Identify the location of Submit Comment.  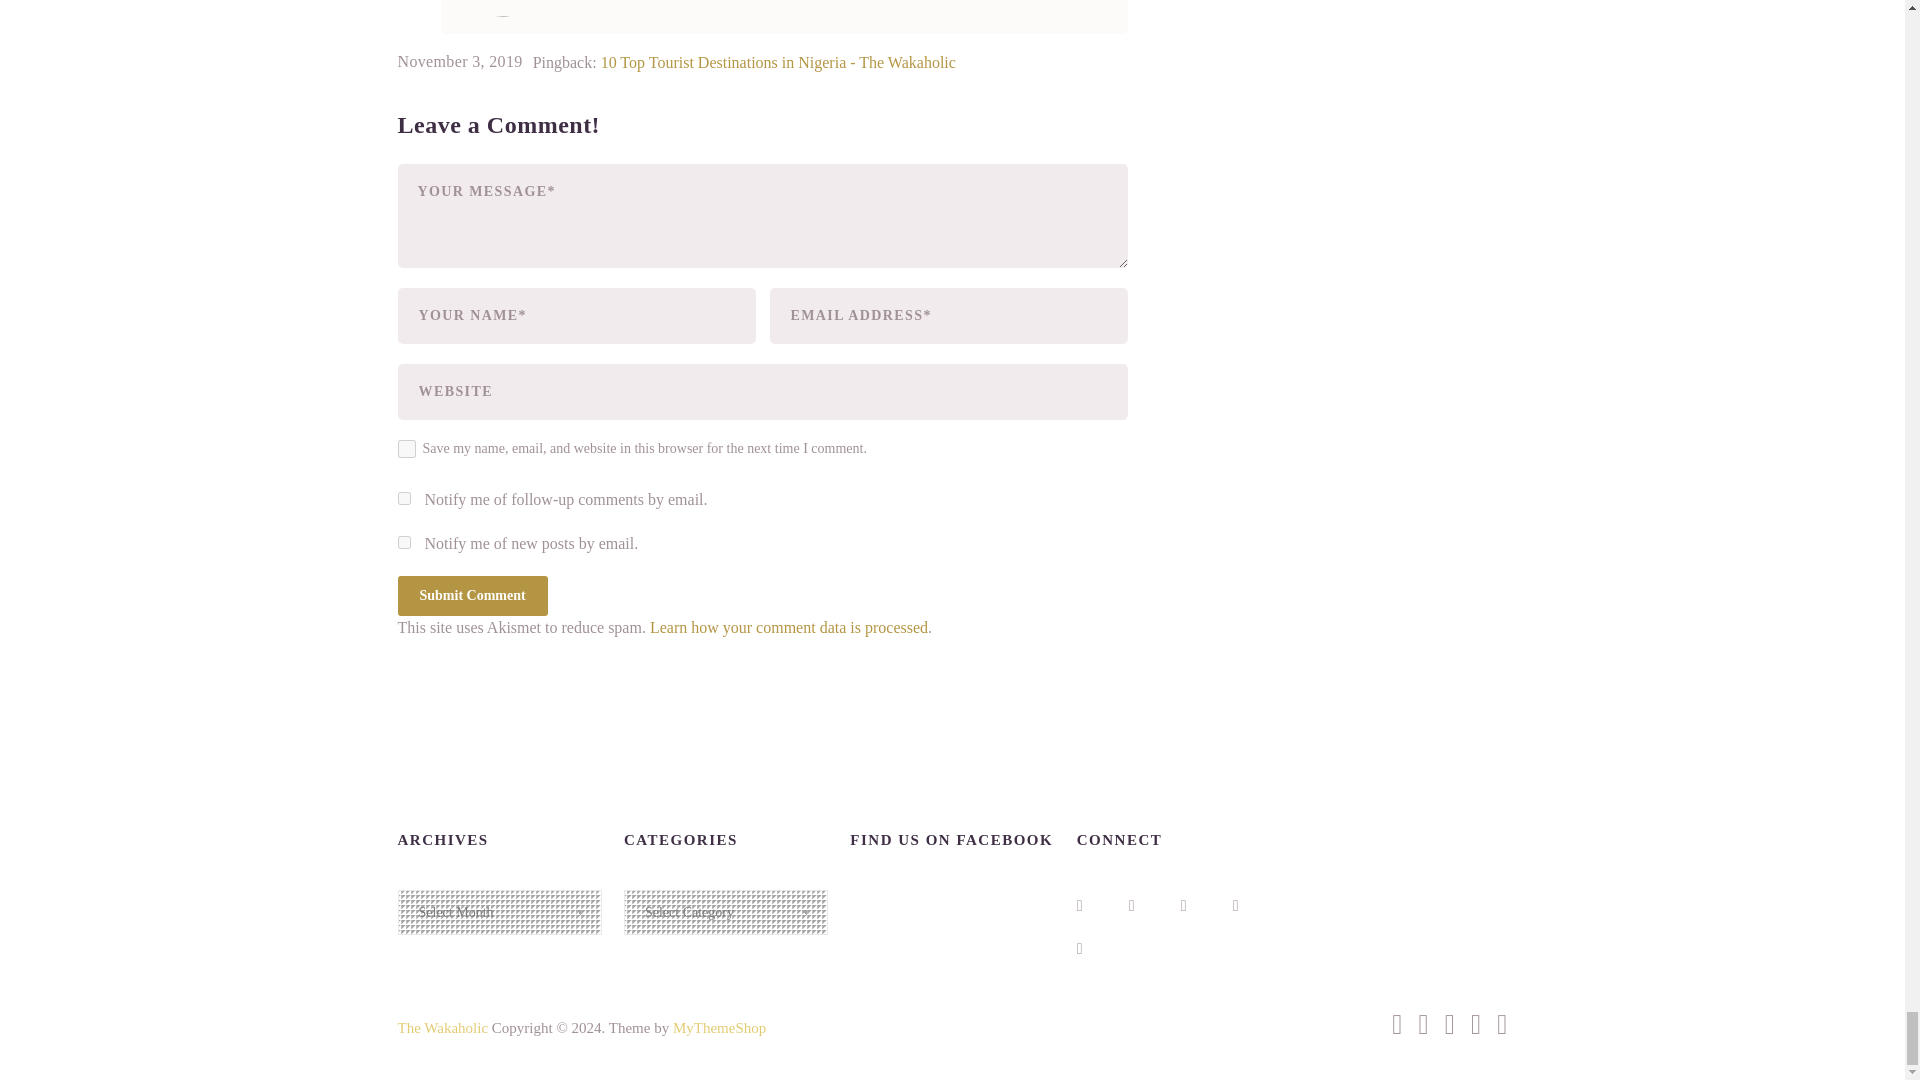
(472, 595).